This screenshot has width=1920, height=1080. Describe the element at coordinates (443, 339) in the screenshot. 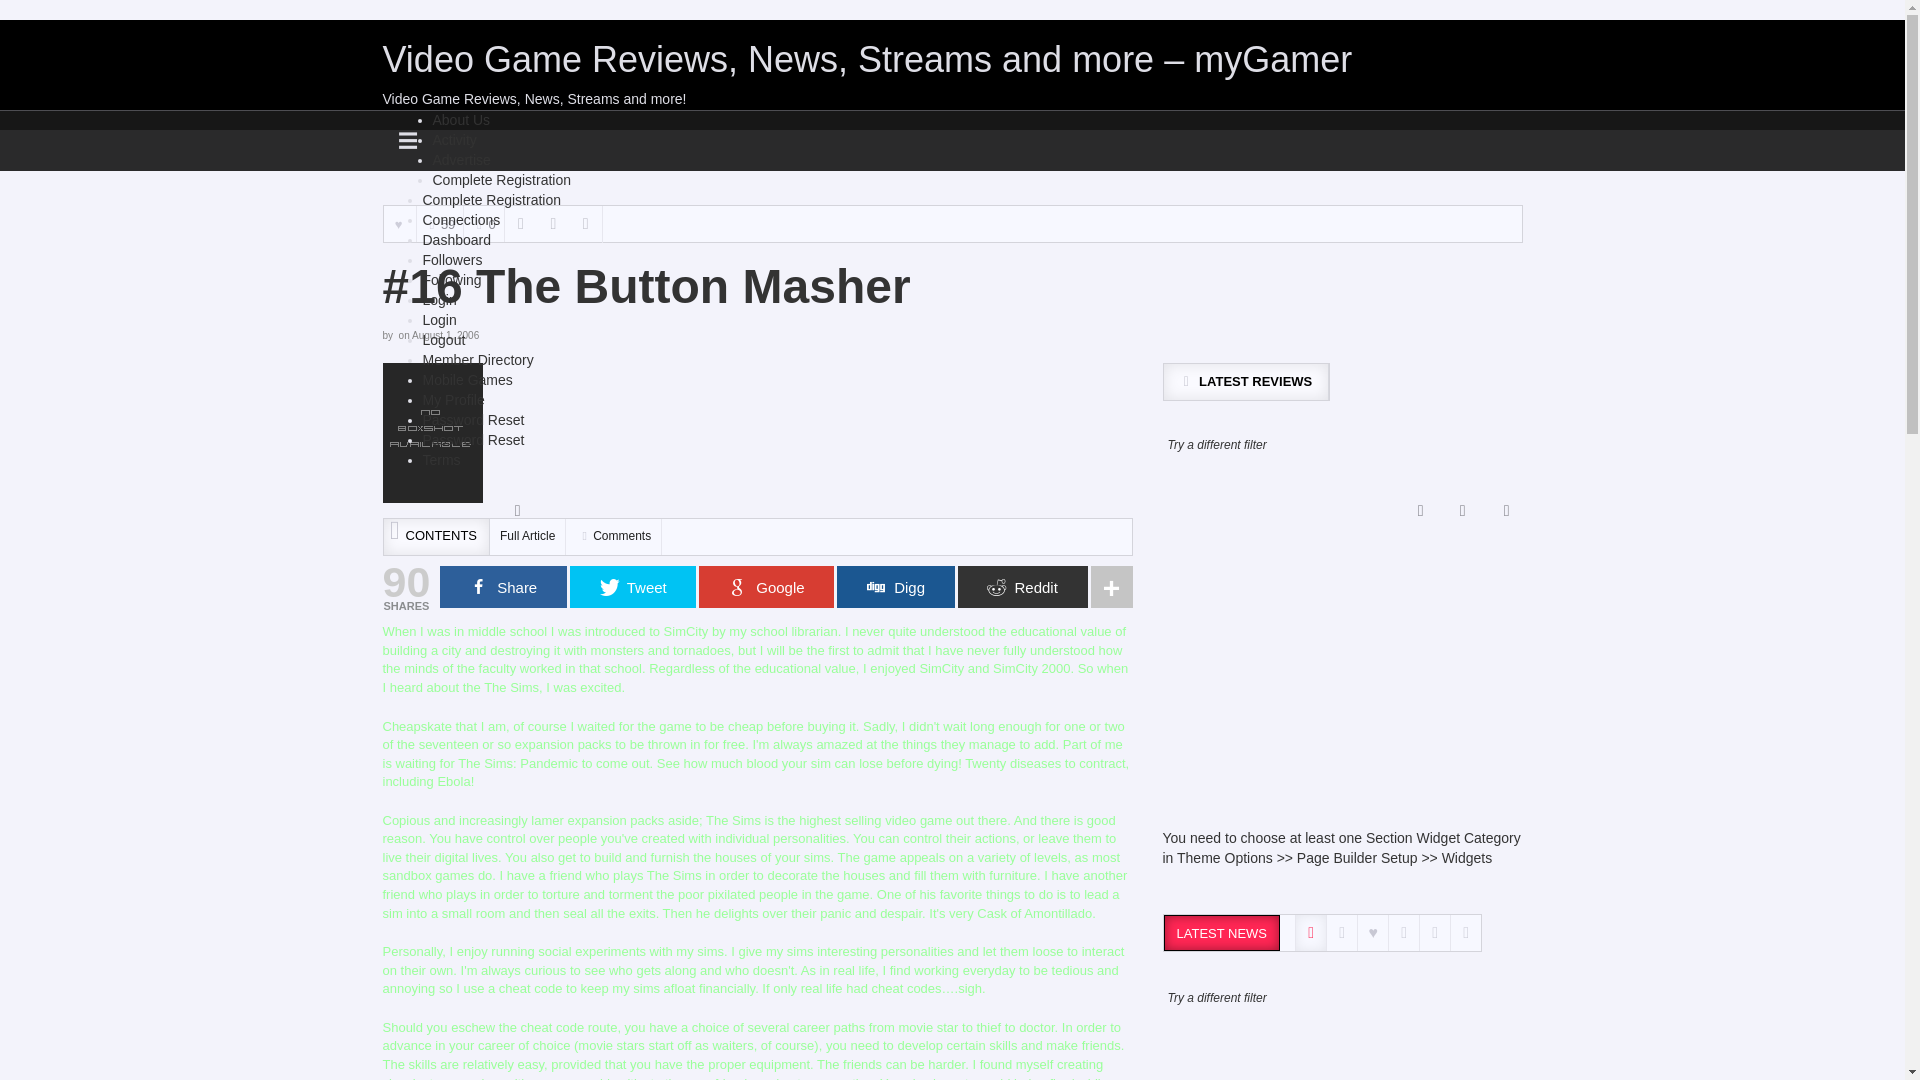

I see `Logout` at that location.